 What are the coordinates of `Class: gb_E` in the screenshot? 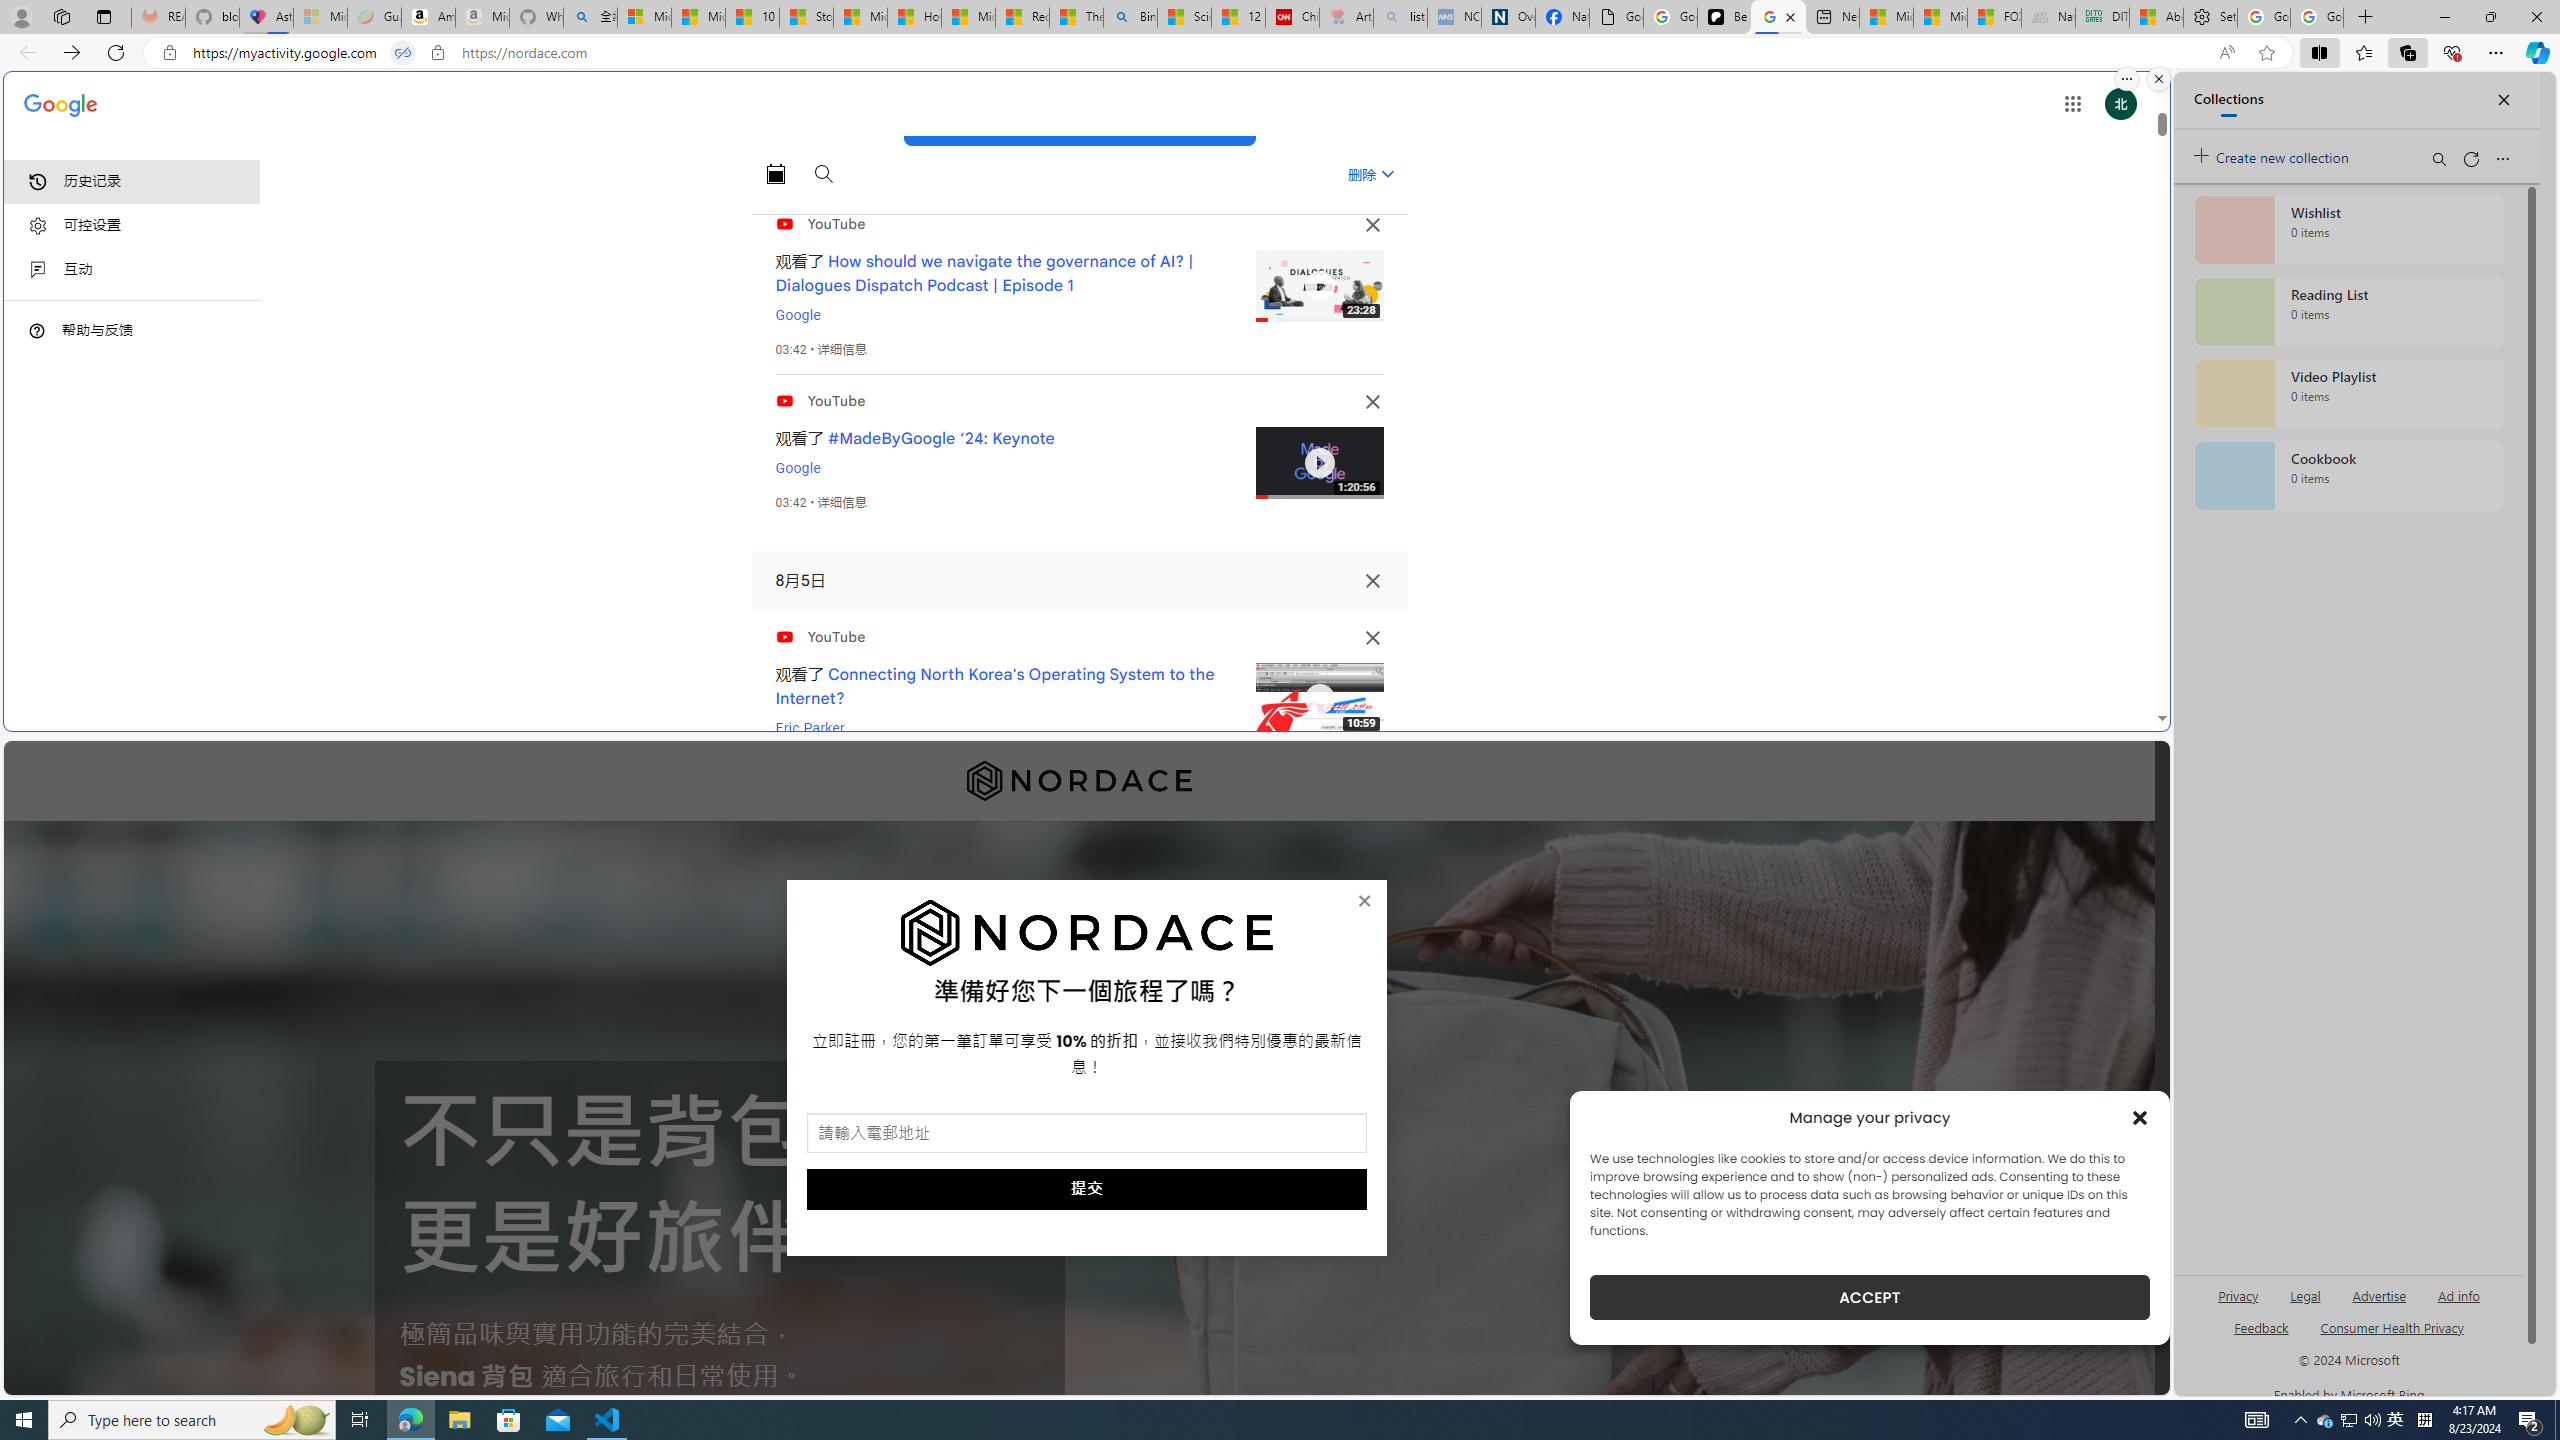 It's located at (2072, 104).